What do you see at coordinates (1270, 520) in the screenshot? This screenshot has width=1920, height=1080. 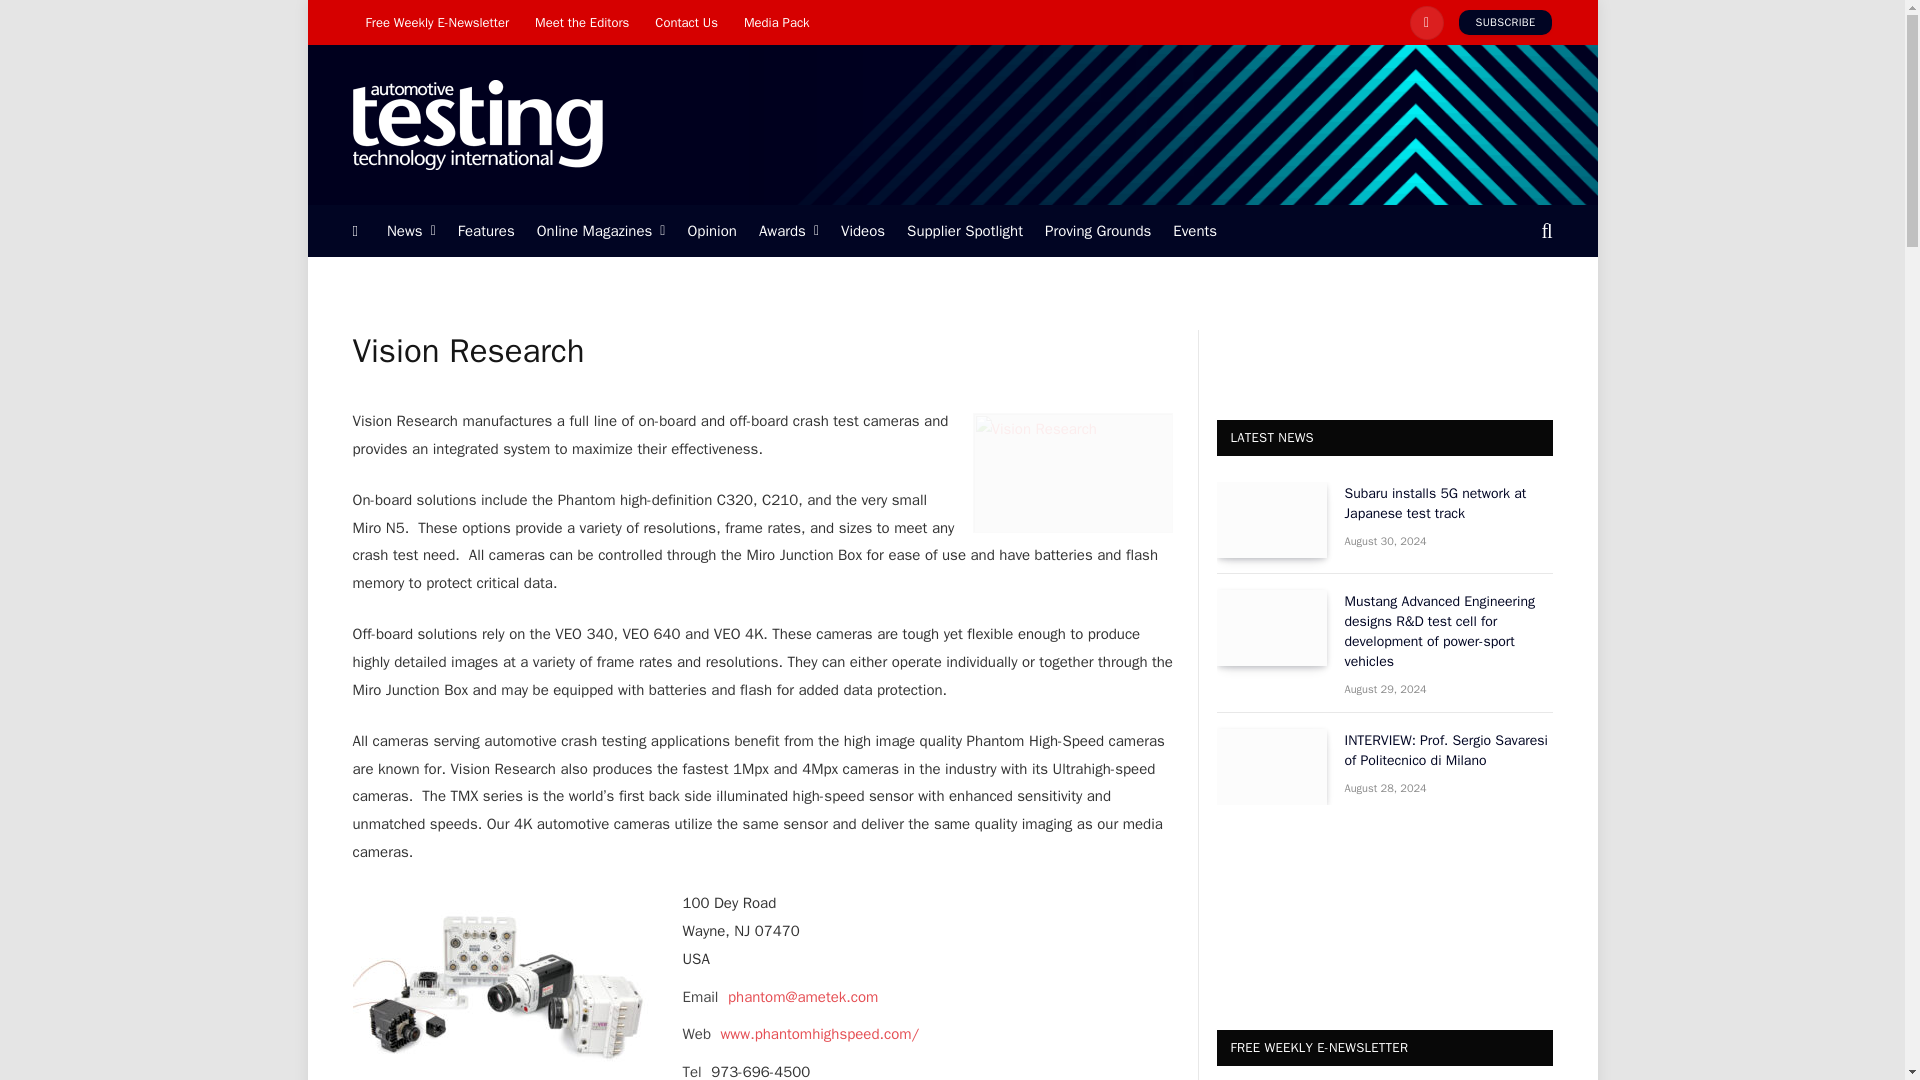 I see `Subaru installs 5G network at Japanese test track` at bounding box center [1270, 520].